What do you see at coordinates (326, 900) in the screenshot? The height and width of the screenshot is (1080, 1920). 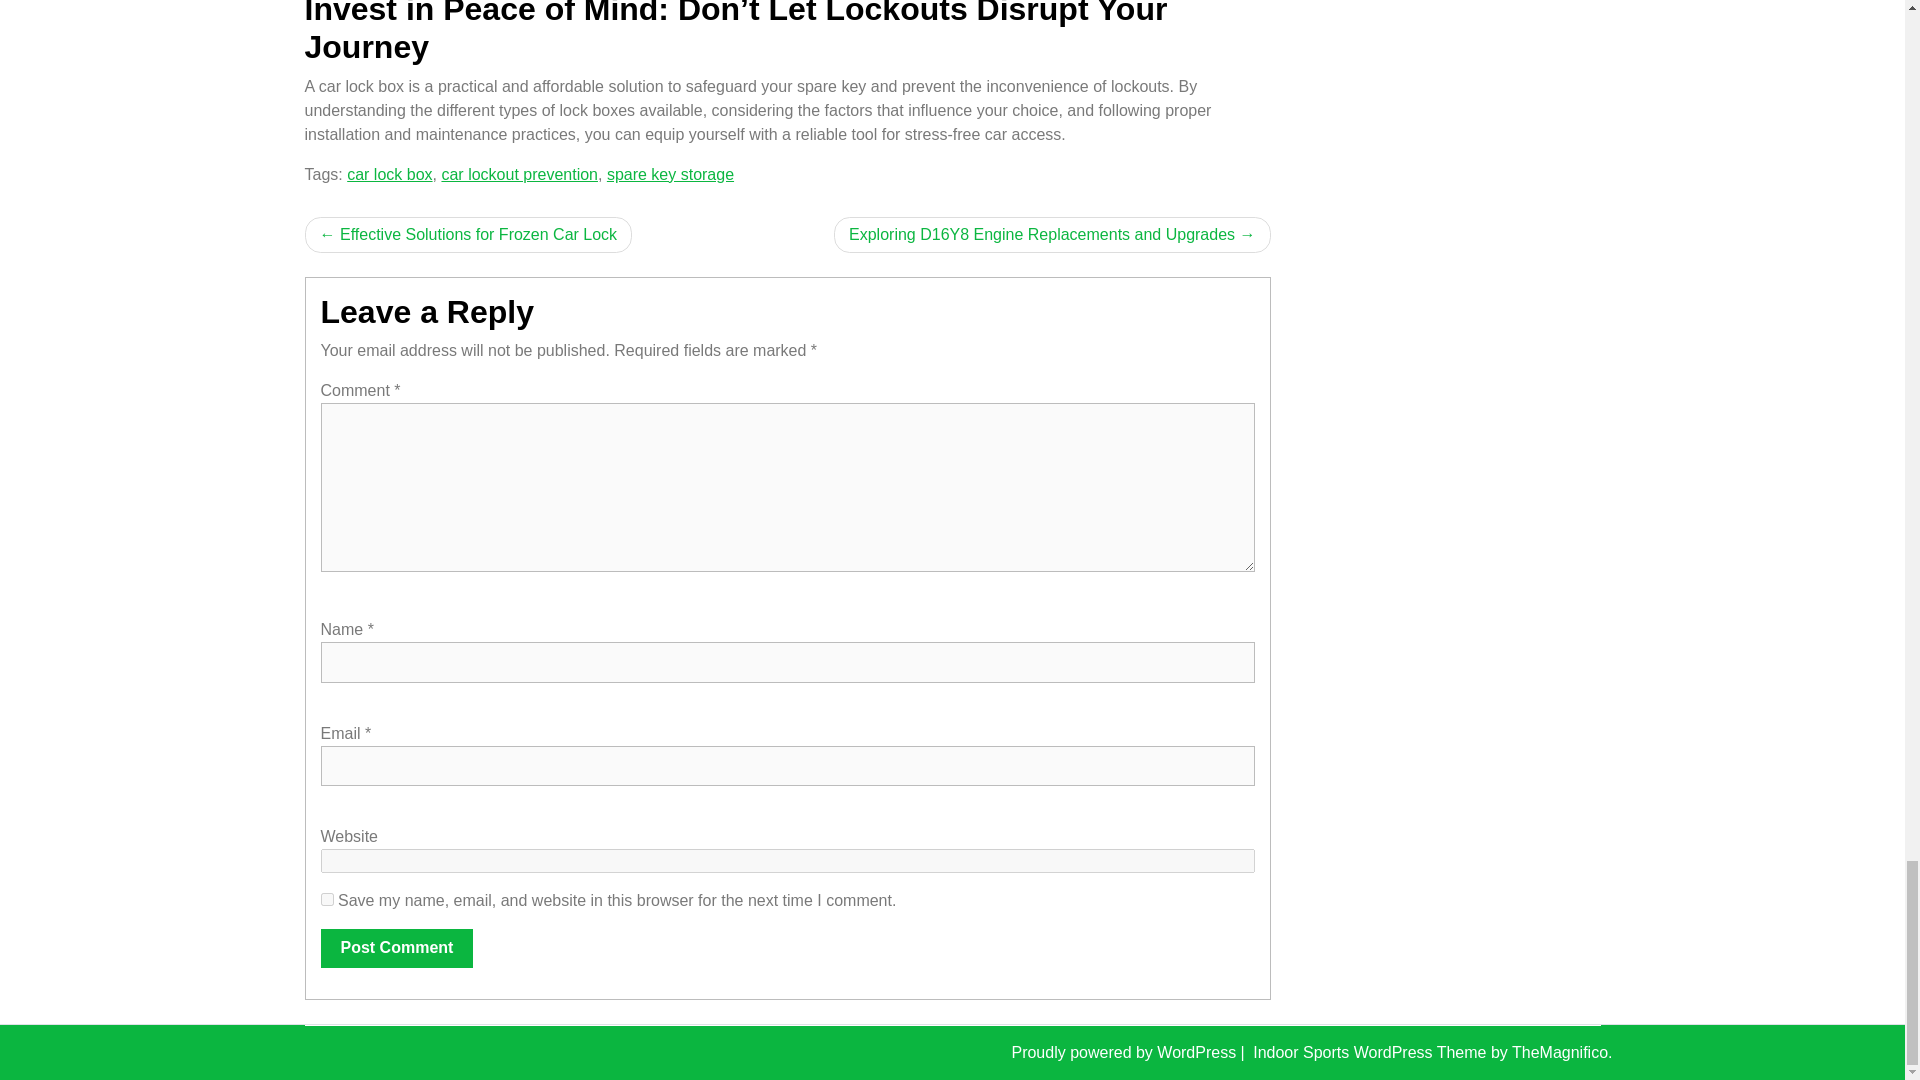 I see `yes` at bounding box center [326, 900].